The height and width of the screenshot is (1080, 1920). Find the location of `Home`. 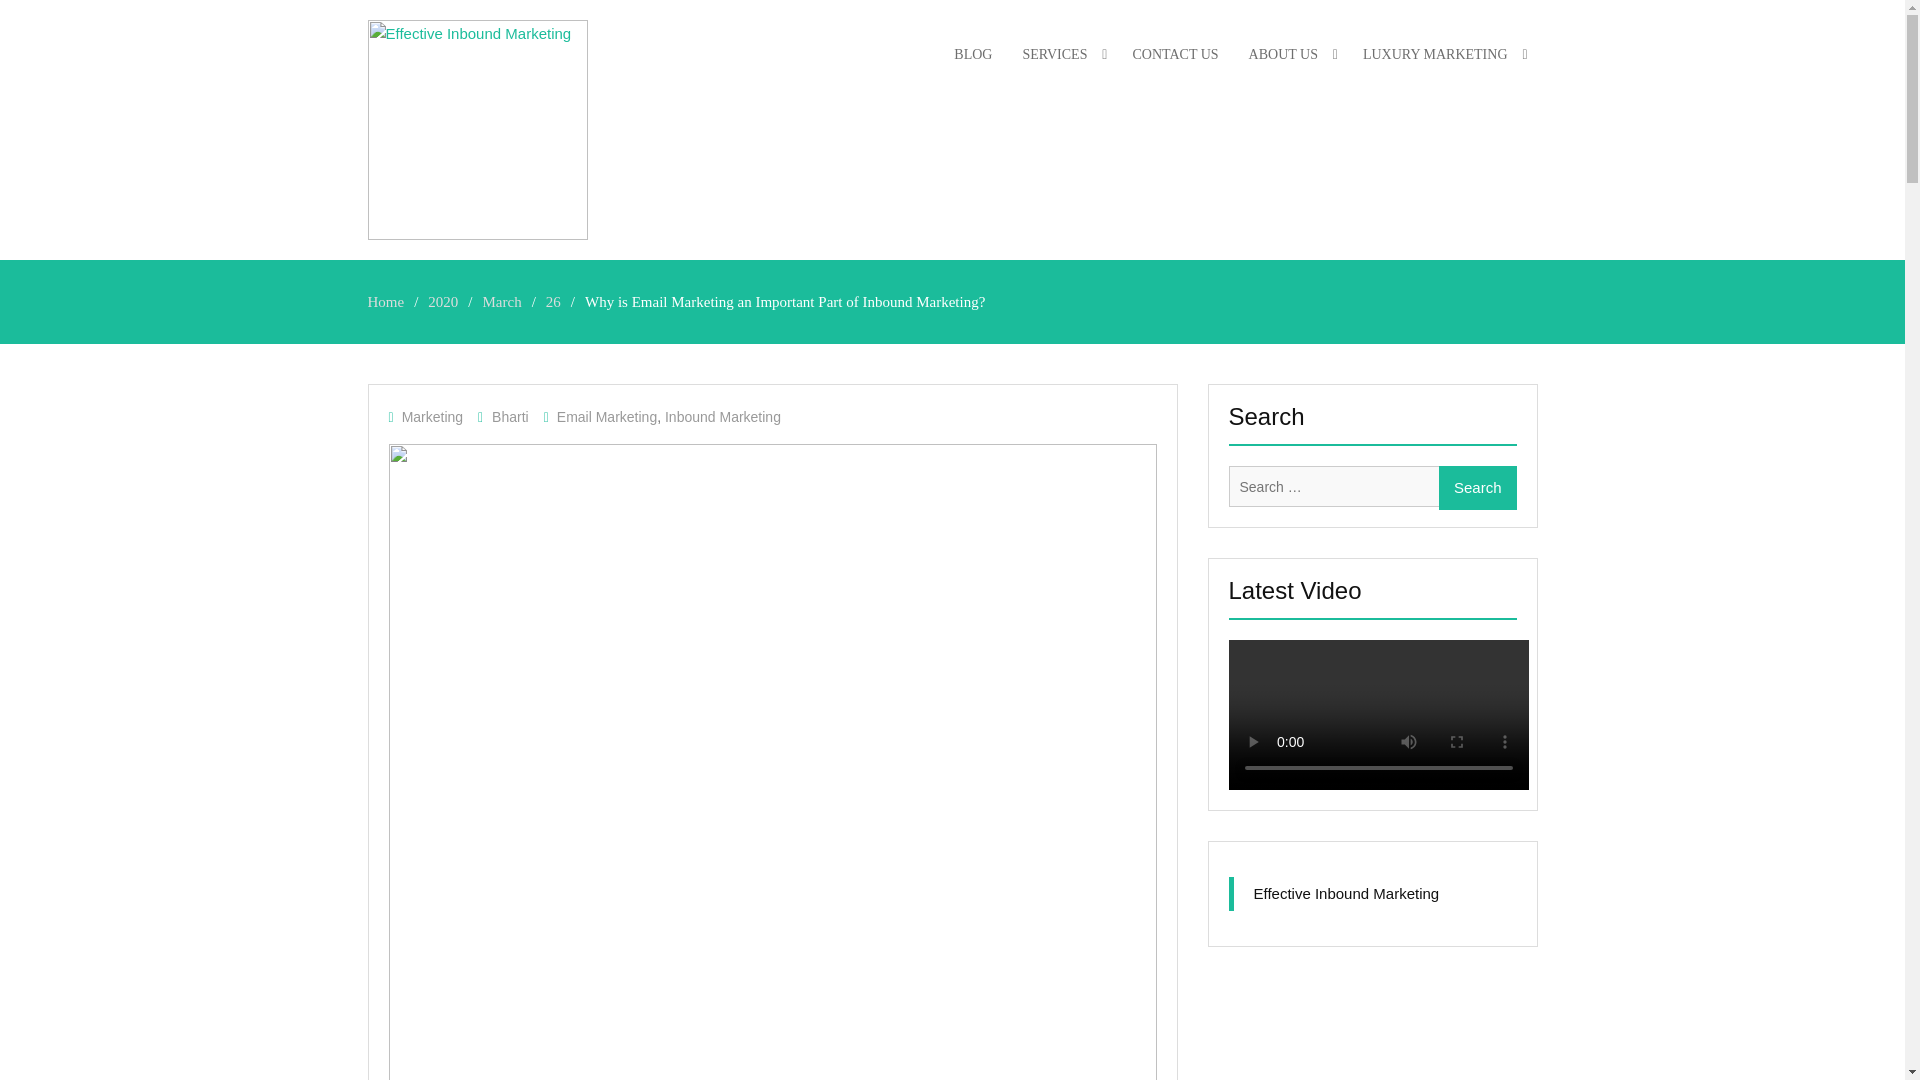

Home is located at coordinates (386, 301).